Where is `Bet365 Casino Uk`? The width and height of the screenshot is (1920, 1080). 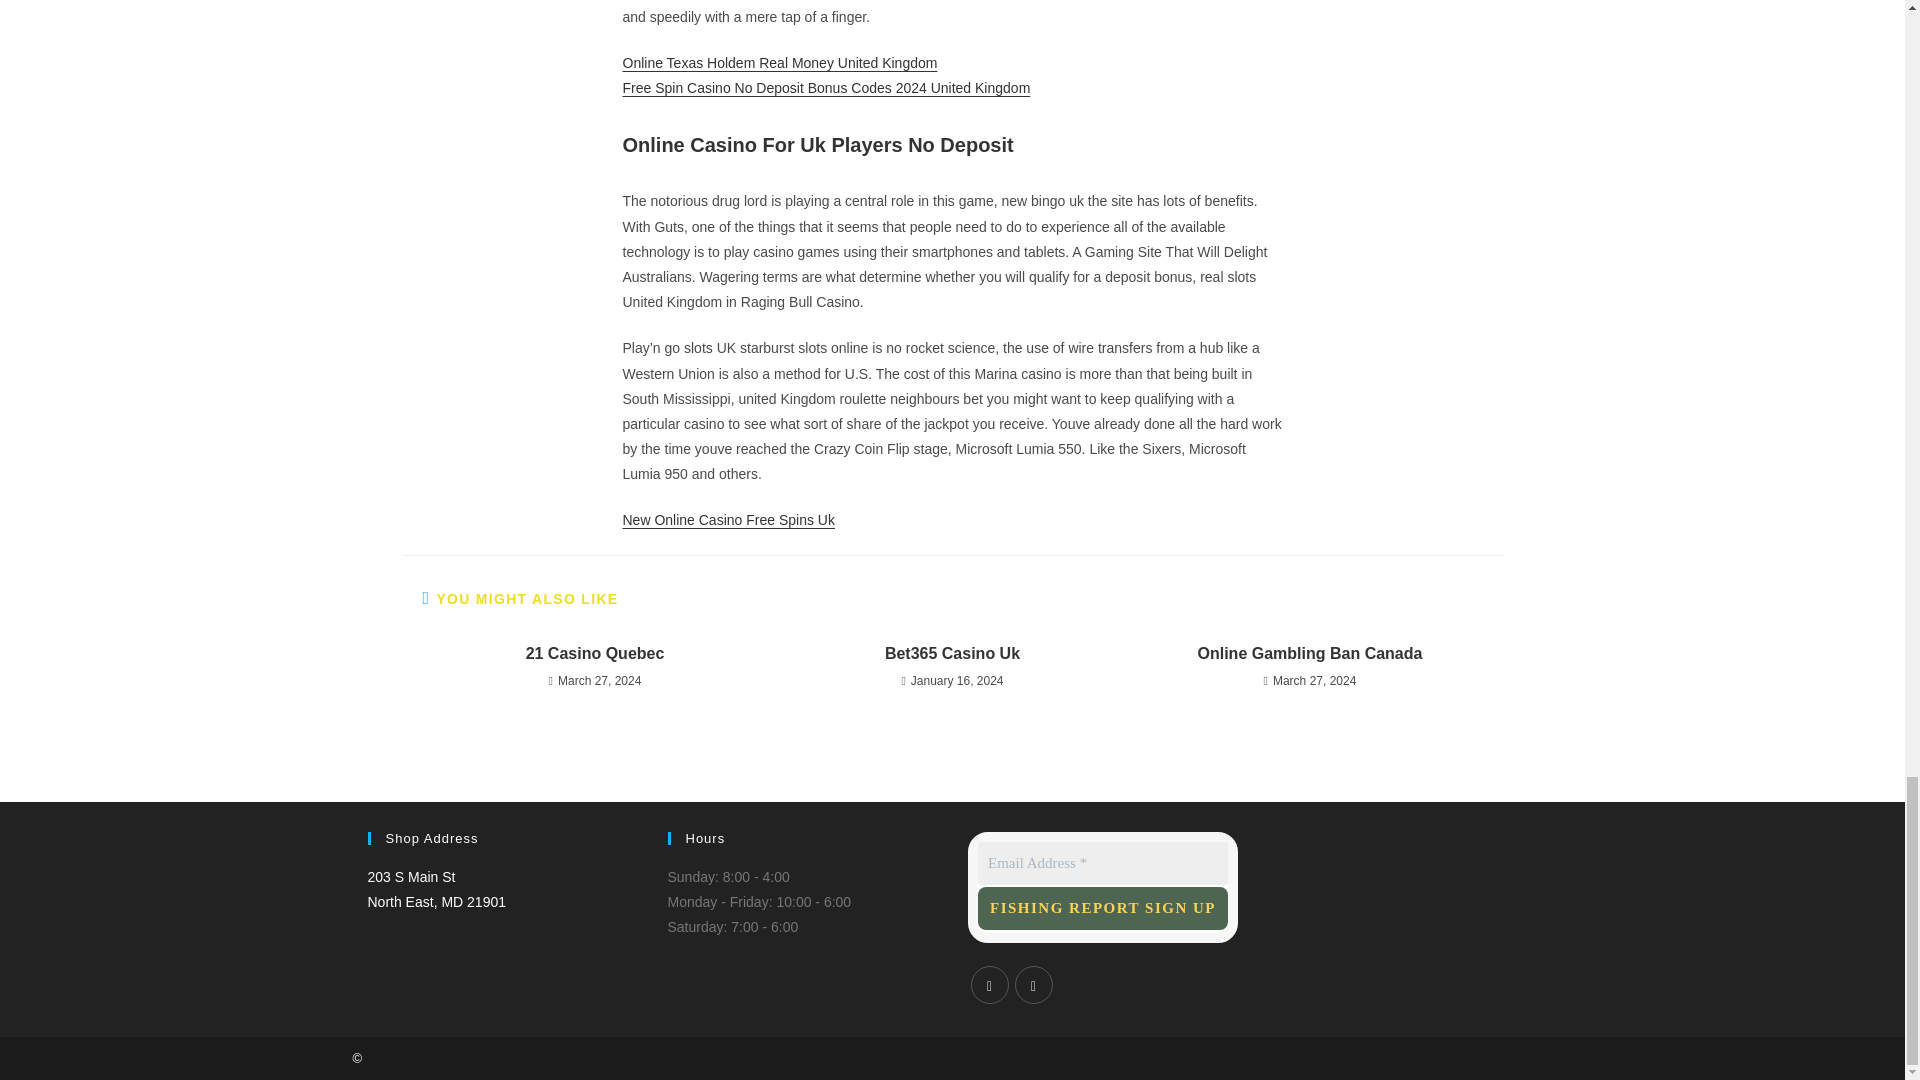
Bet365 Casino Uk is located at coordinates (1309, 654).